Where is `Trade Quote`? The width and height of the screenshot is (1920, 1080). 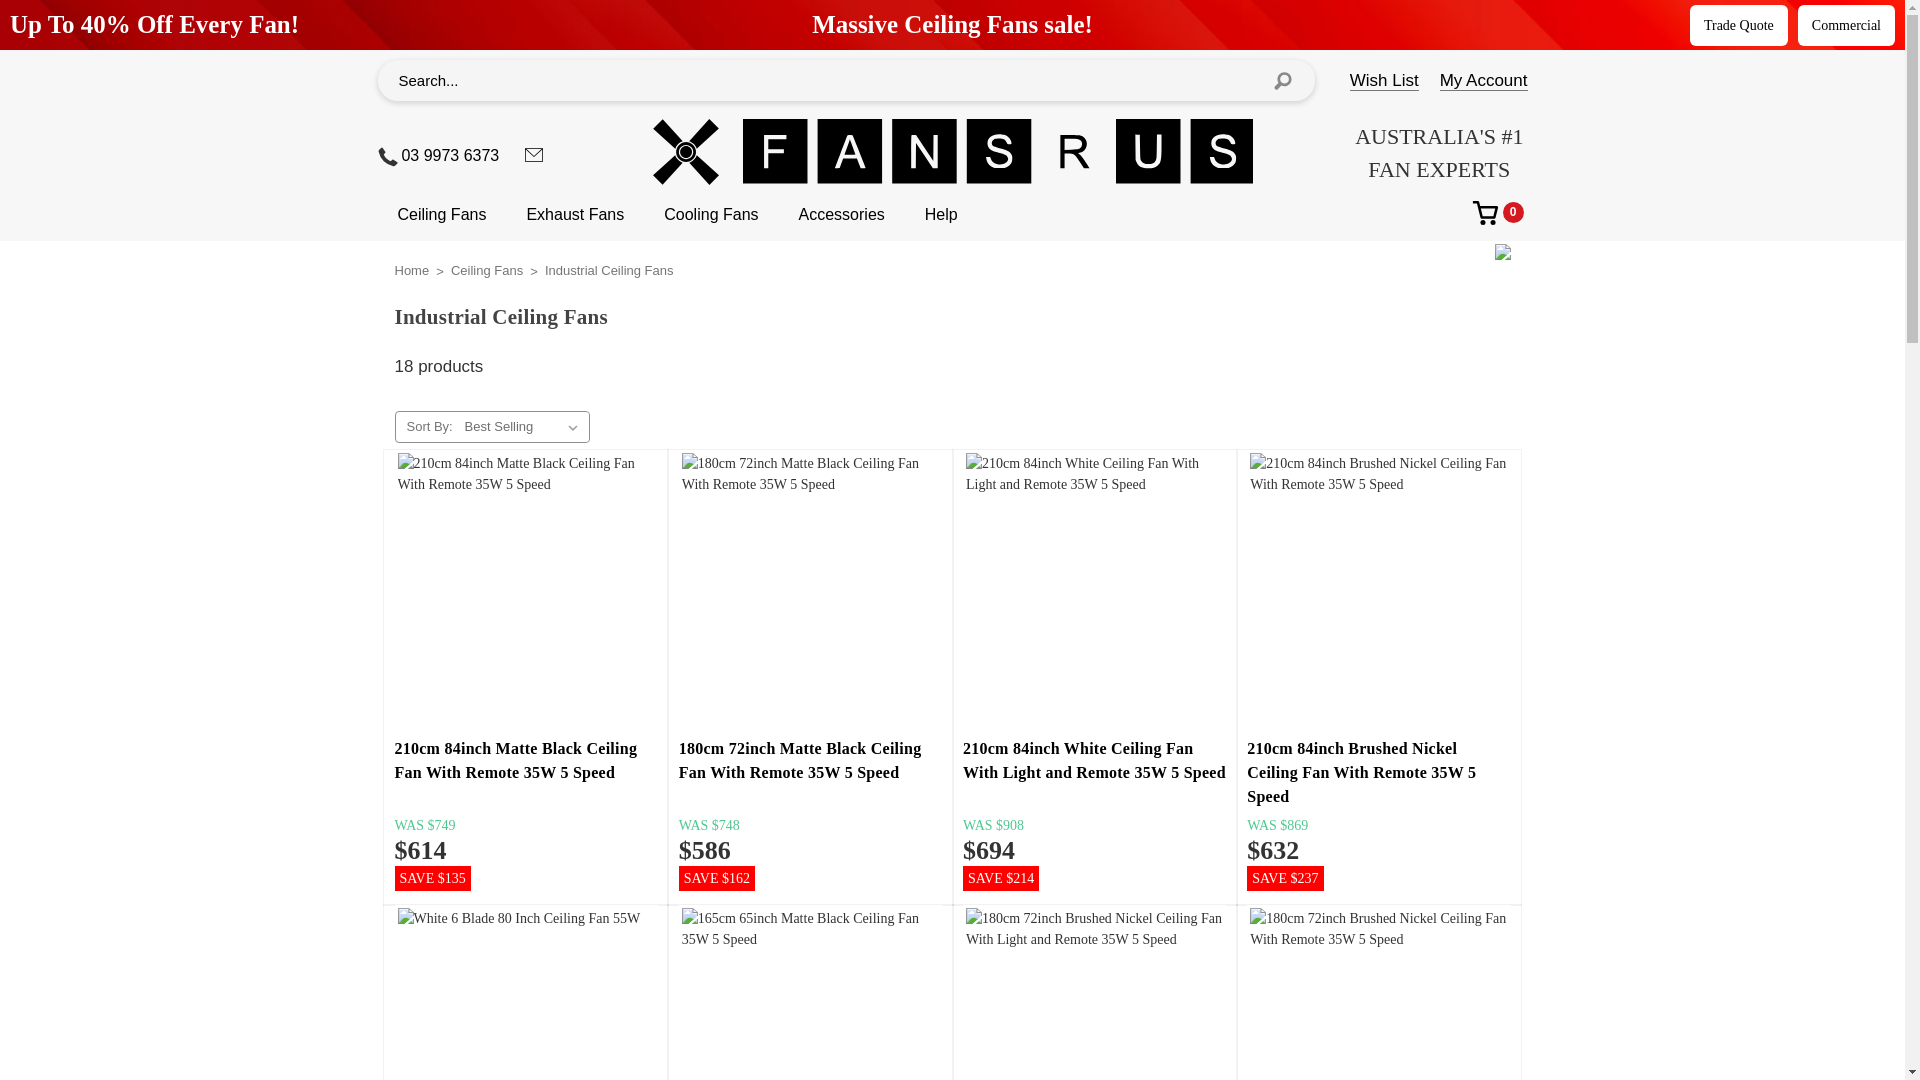
Trade Quote is located at coordinates (1738, 24).